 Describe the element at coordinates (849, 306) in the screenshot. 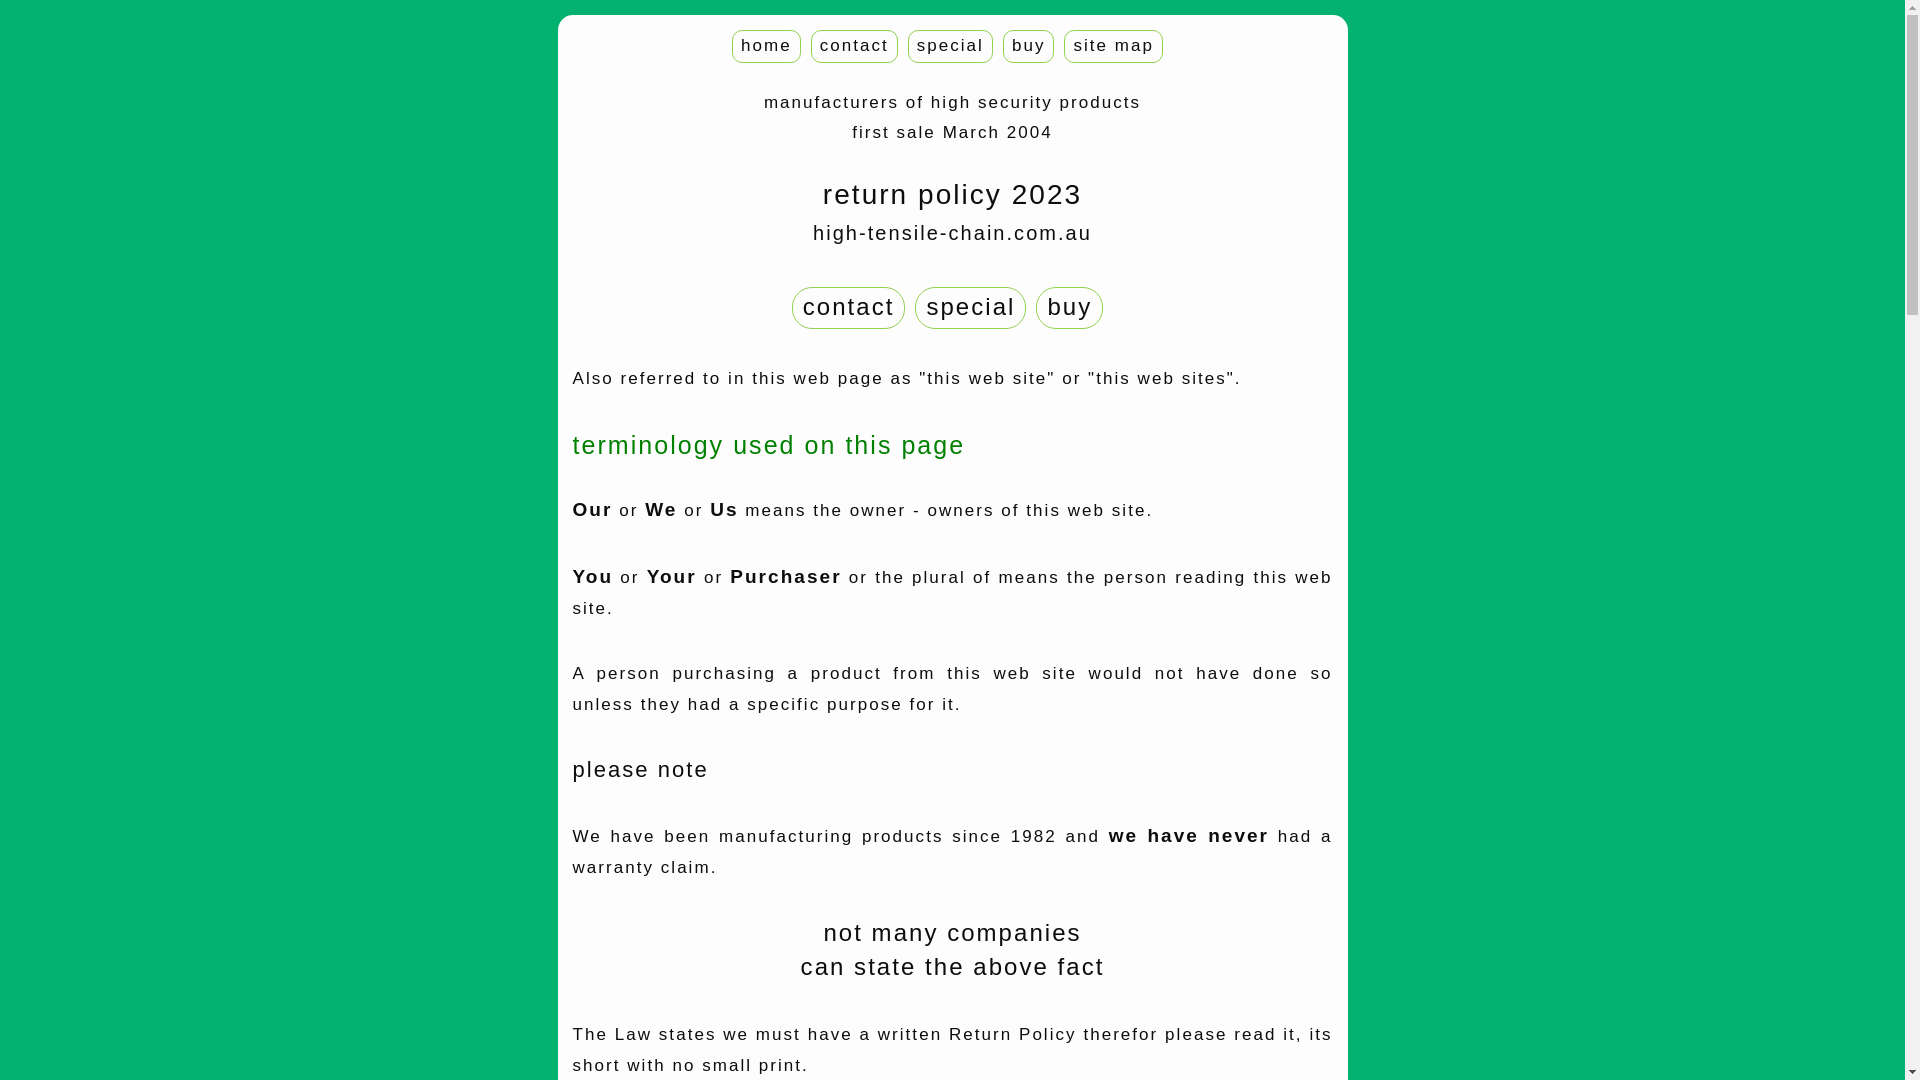

I see `contact` at that location.